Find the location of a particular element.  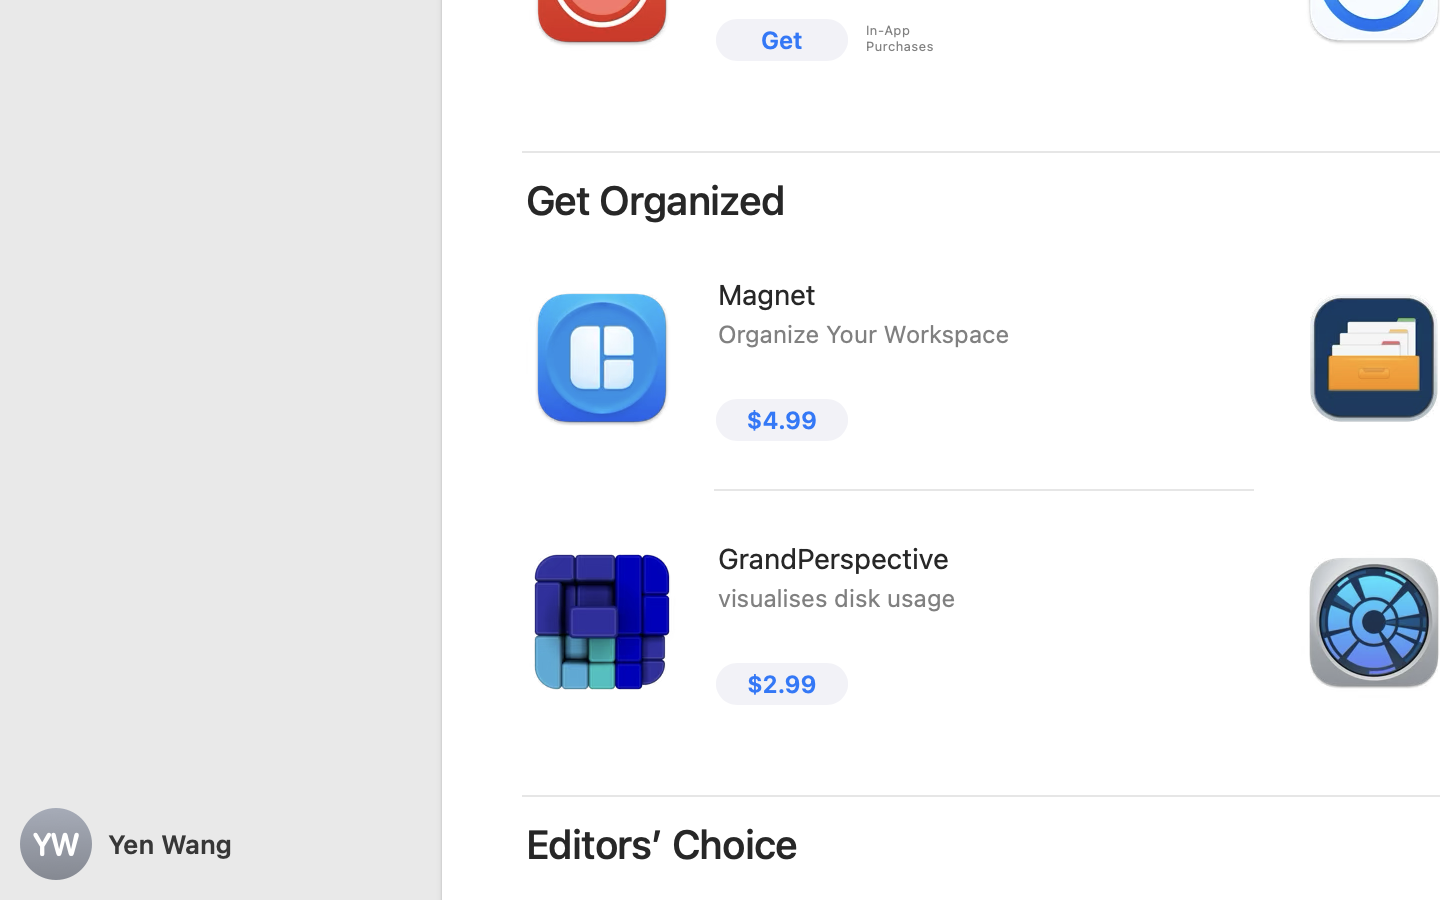

Get Organized is located at coordinates (656, 200).